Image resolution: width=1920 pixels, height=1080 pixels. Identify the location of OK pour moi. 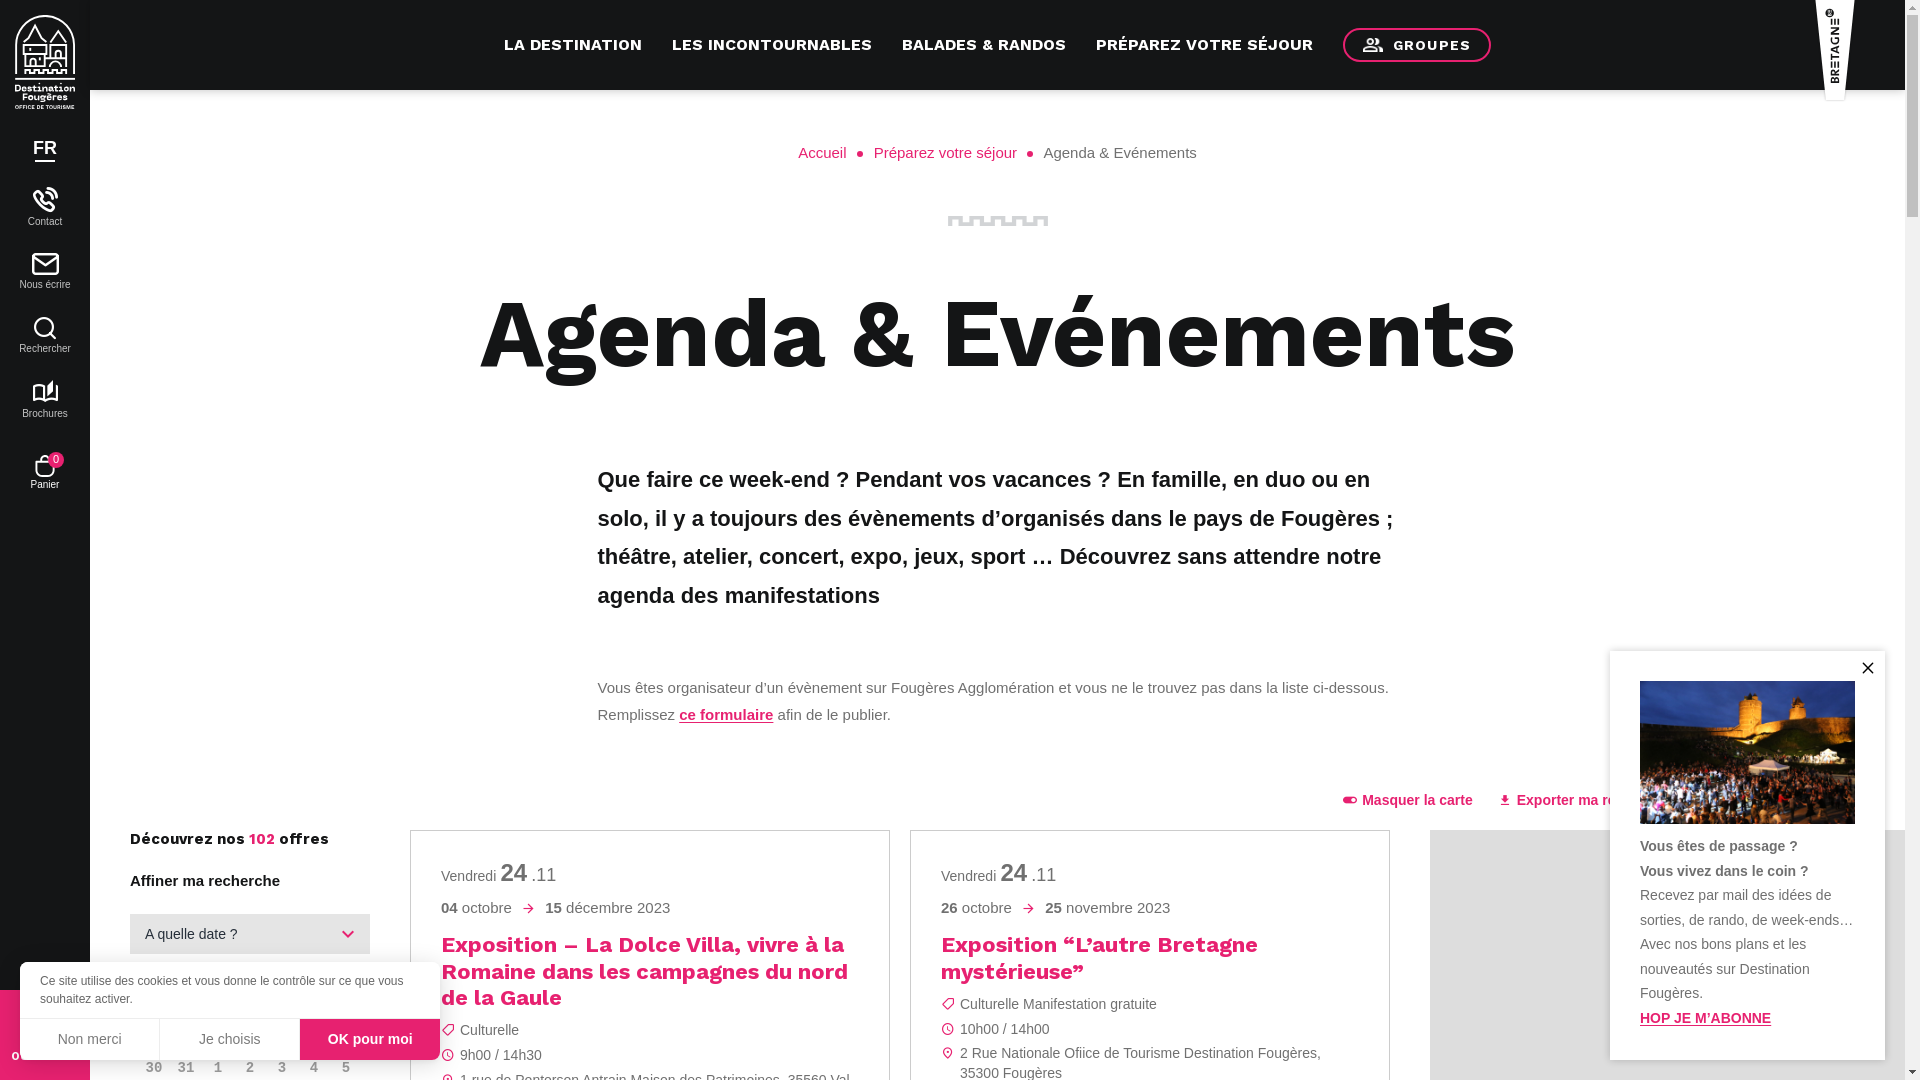
(370, 1038).